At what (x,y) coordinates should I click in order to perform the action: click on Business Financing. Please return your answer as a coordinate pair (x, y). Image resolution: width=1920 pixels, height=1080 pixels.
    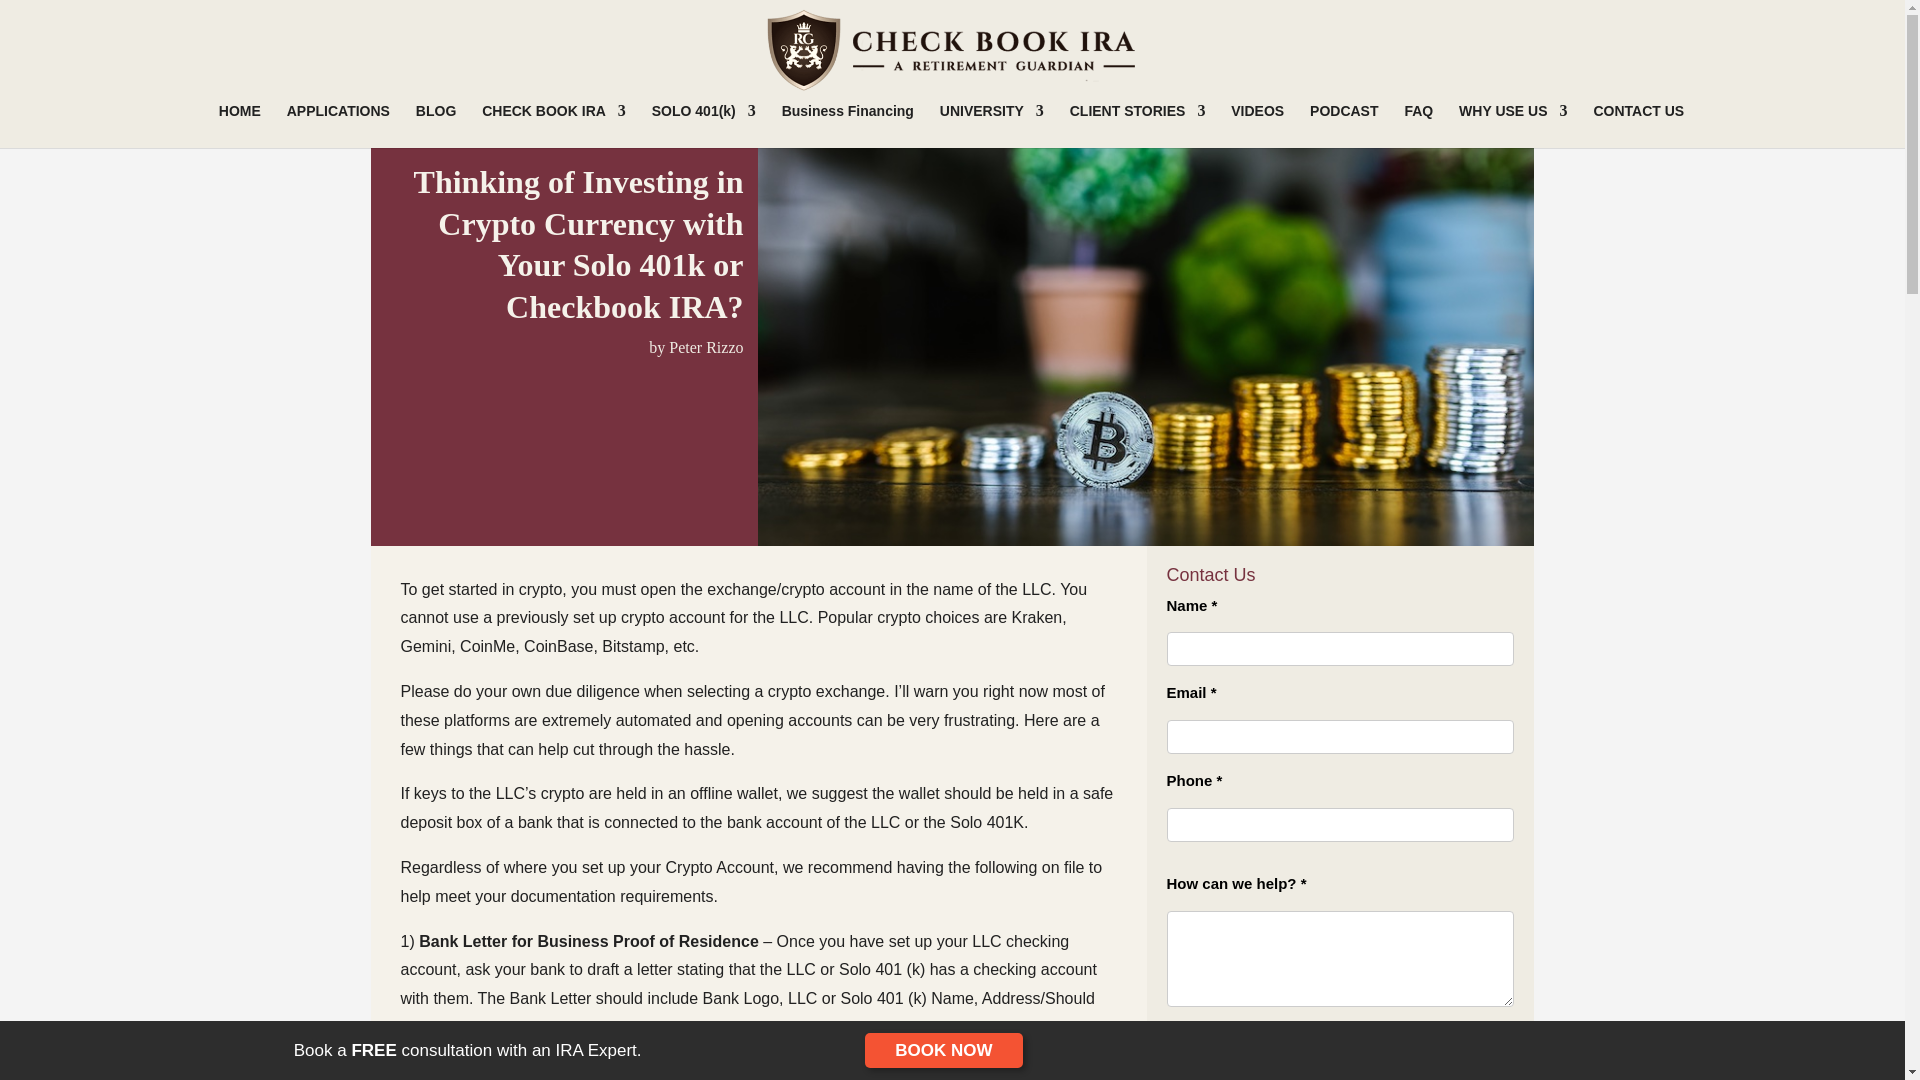
    Looking at the image, I should click on (847, 124).